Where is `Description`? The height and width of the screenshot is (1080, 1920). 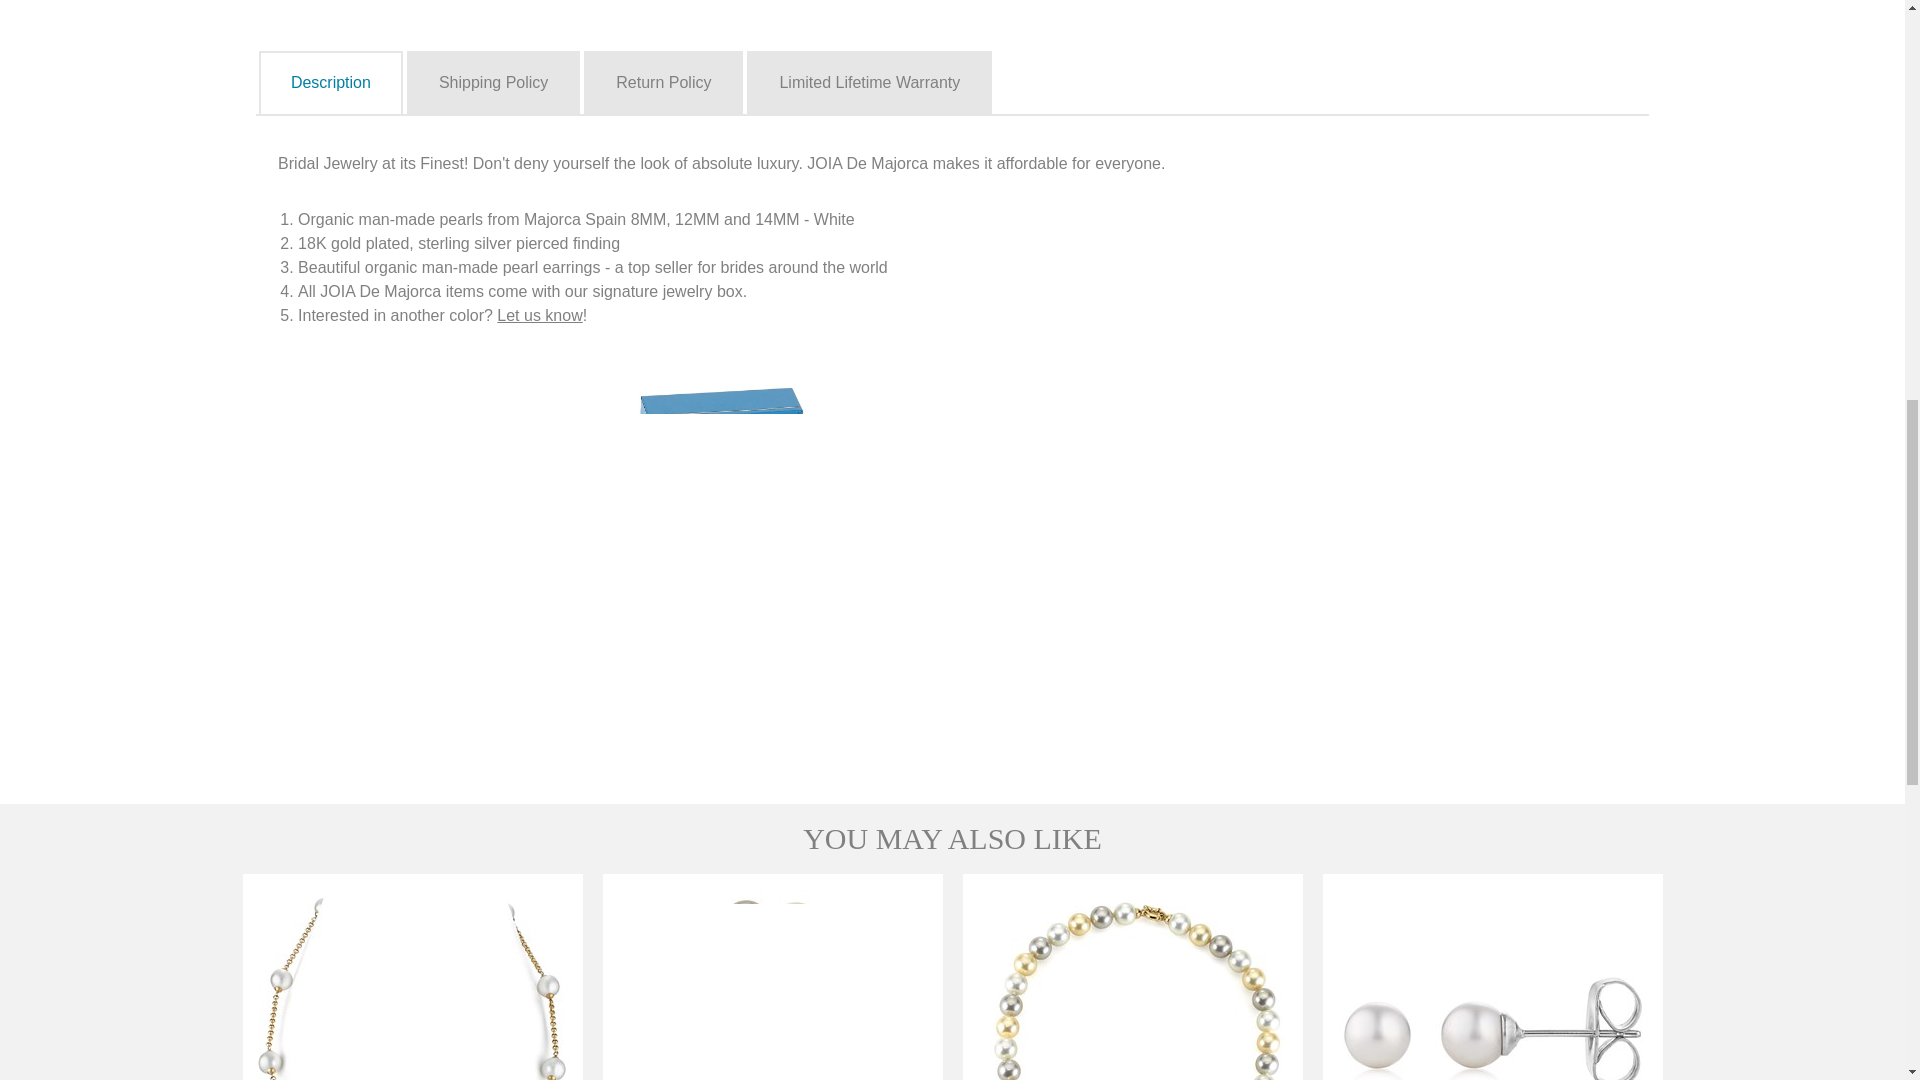
Description is located at coordinates (331, 83).